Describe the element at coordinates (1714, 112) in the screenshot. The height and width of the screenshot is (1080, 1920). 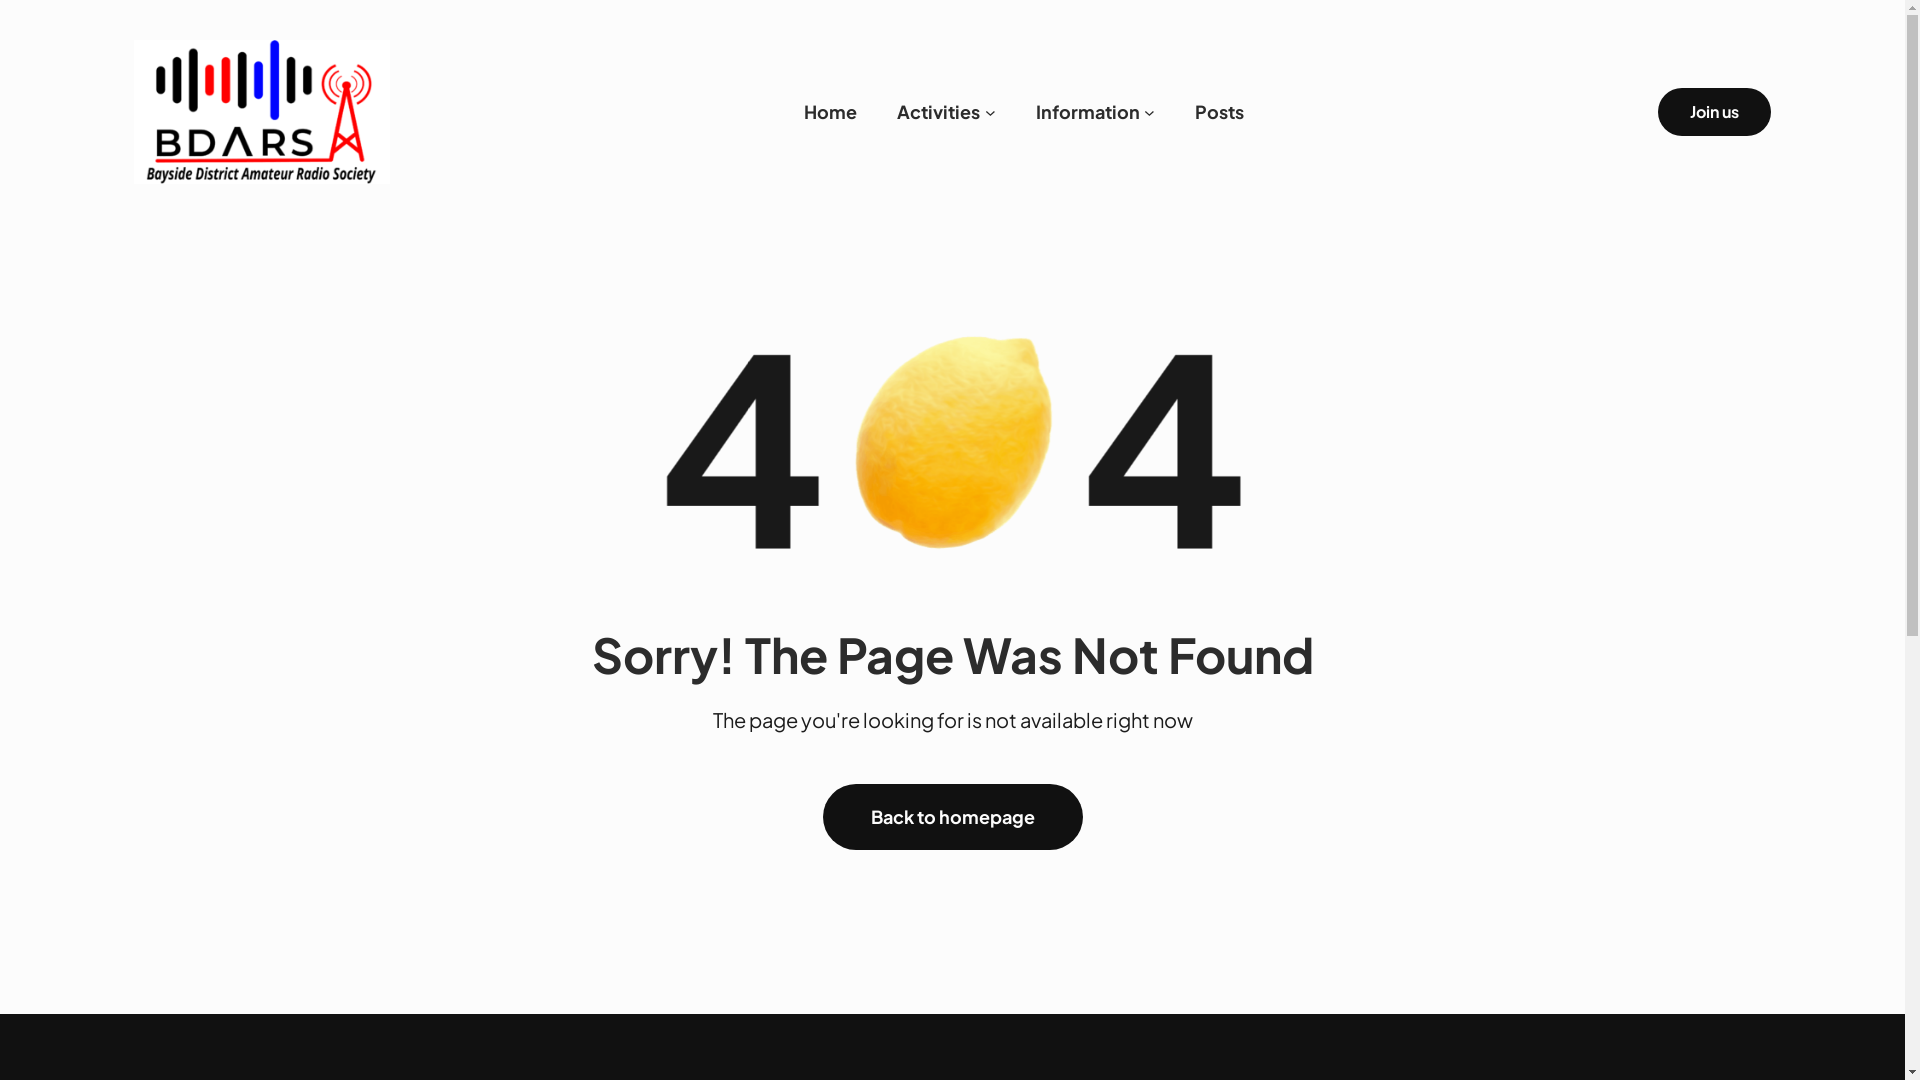
I see `Join us` at that location.